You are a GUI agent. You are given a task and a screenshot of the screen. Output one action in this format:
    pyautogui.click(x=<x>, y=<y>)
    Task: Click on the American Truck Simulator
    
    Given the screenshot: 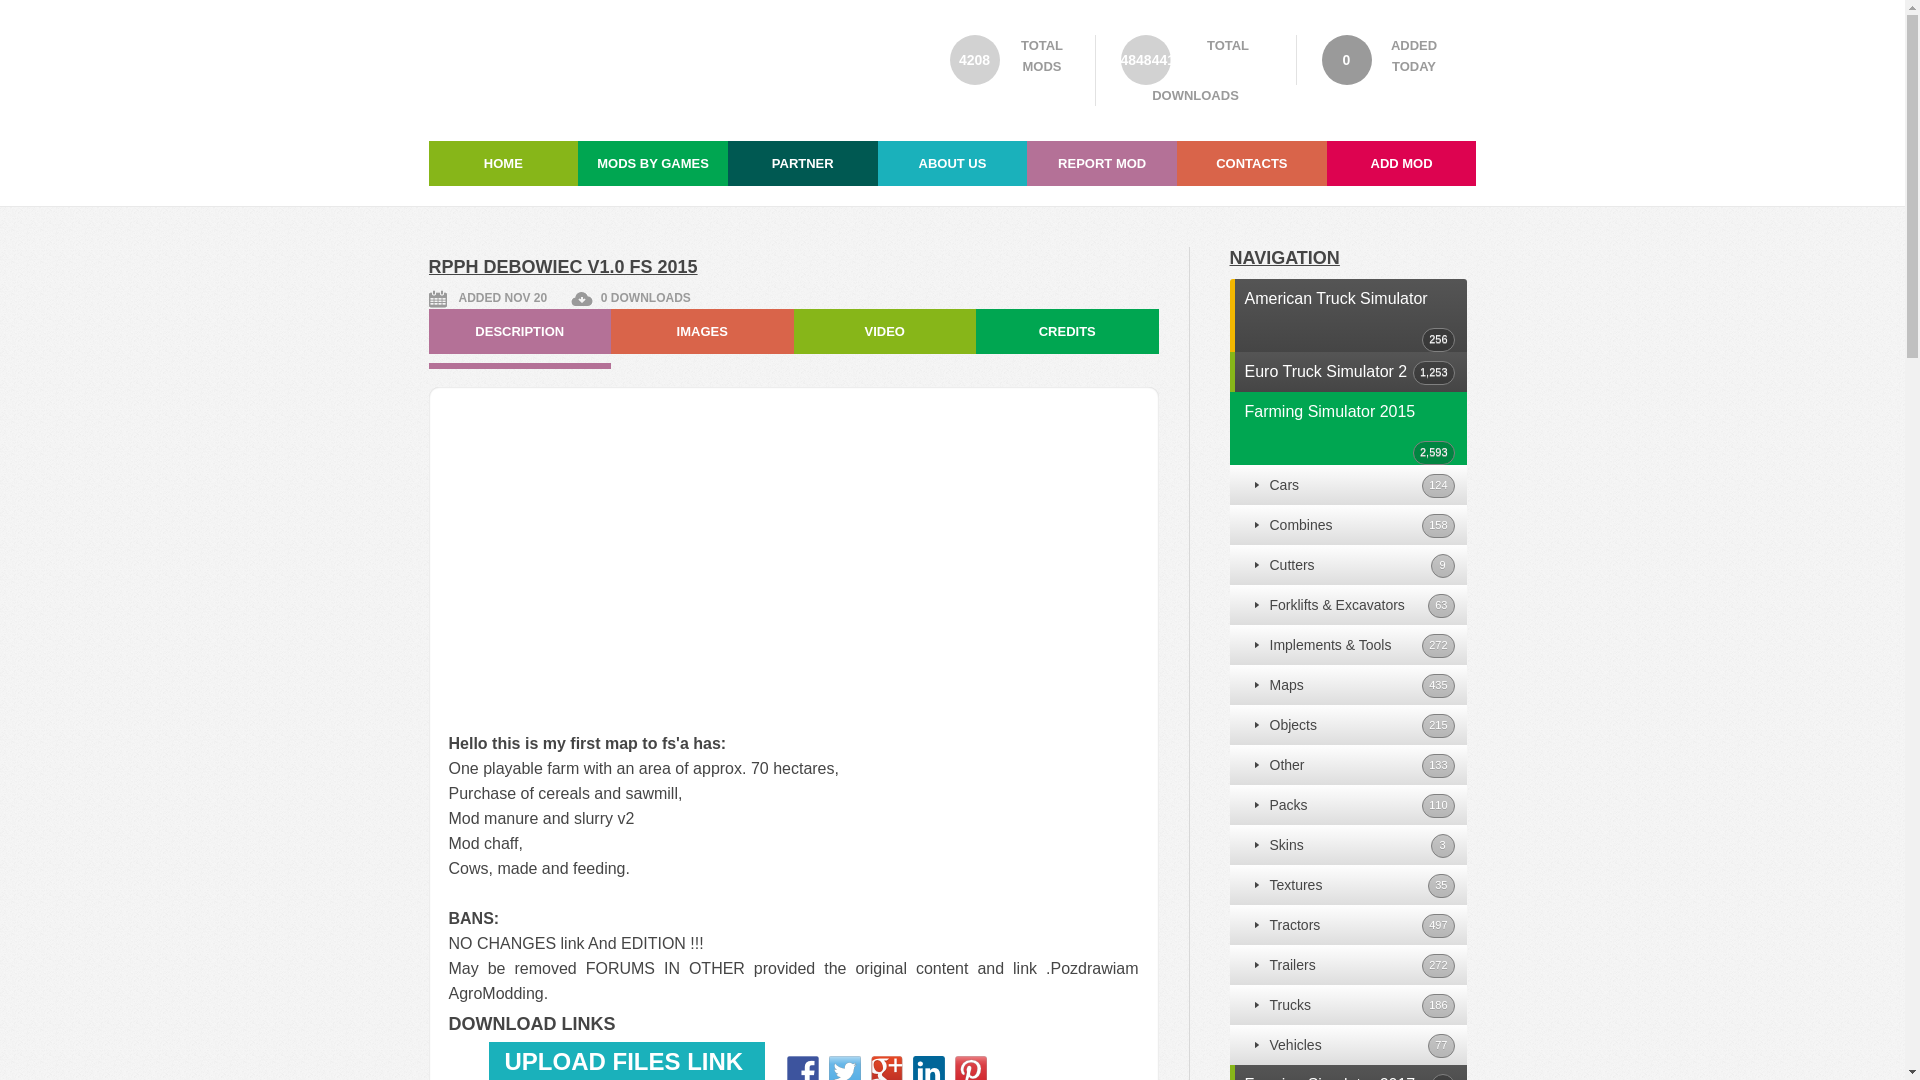 What is the action you would take?
    pyautogui.click(x=1330, y=298)
    